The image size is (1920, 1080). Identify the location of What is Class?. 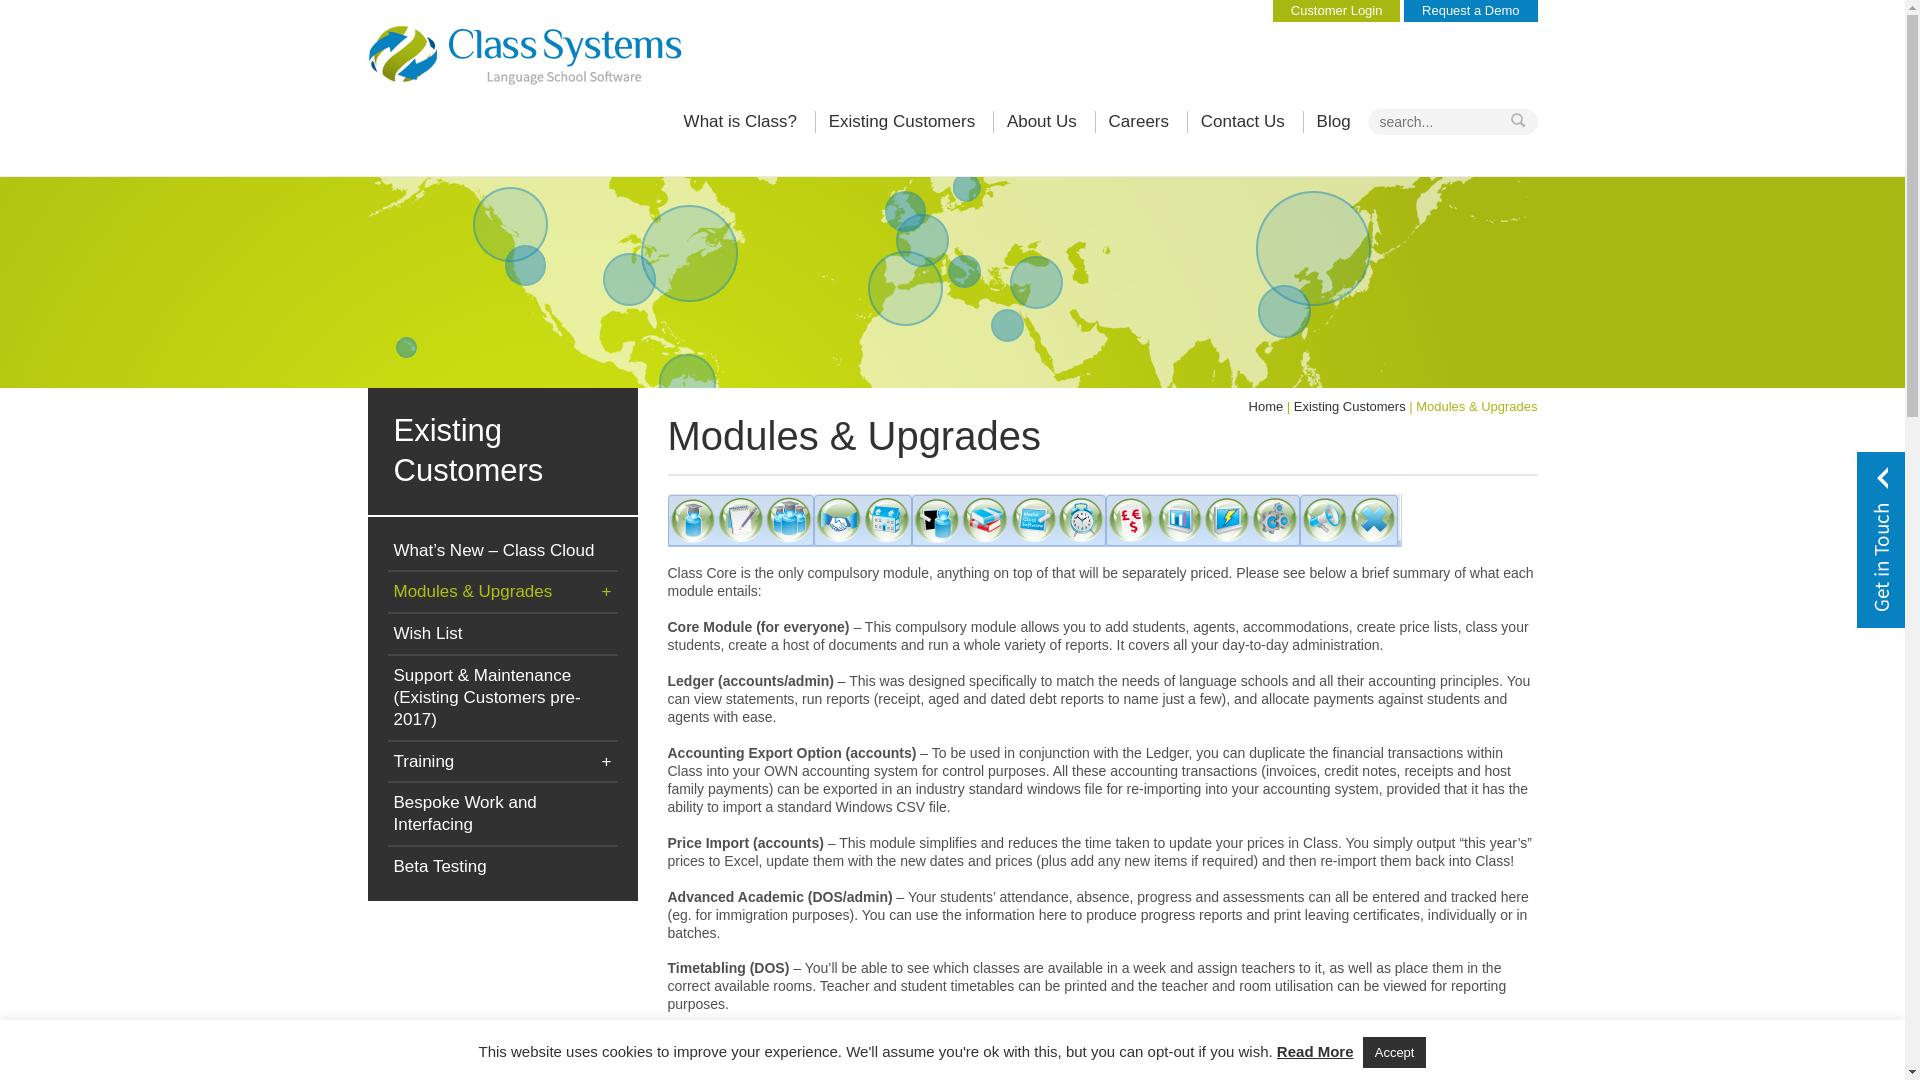
(740, 122).